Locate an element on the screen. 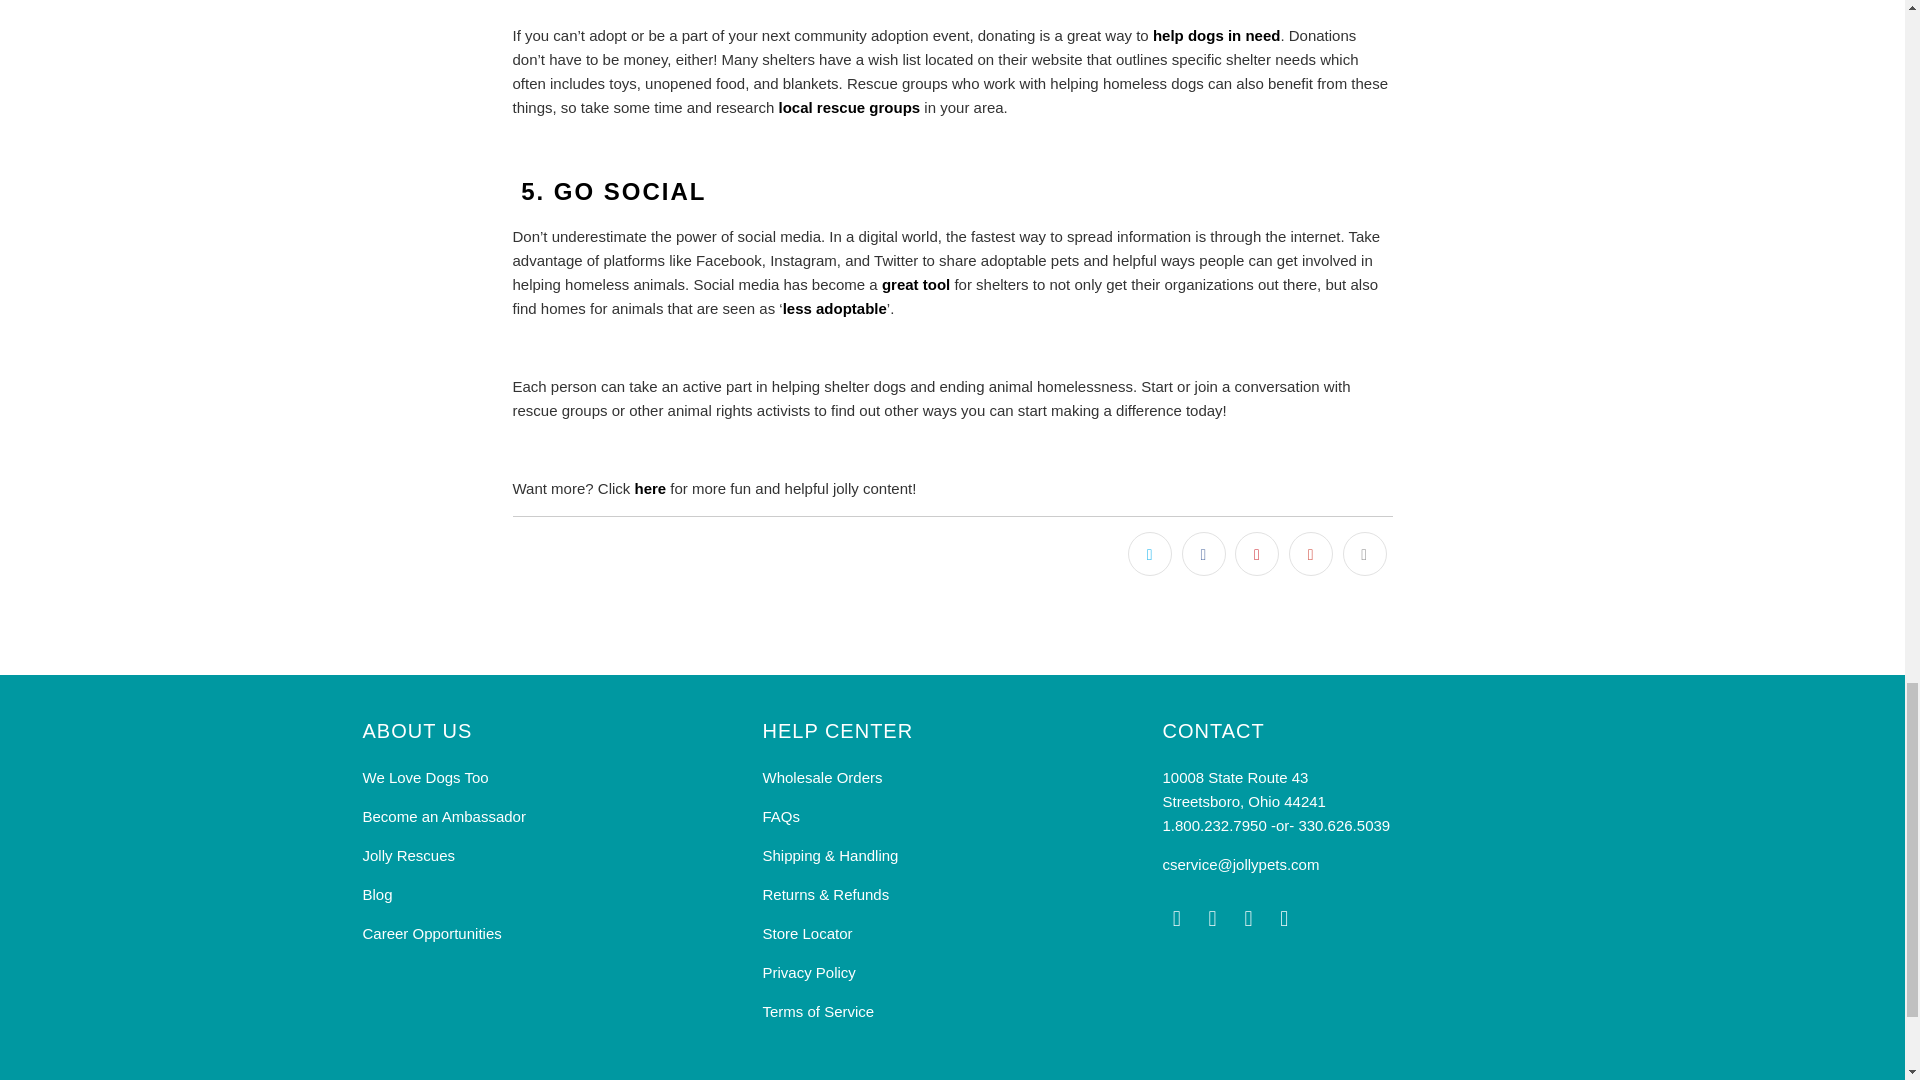 The width and height of the screenshot is (1920, 1080). Social Media An Important Tool For Shelters ASPCA is located at coordinates (916, 284).